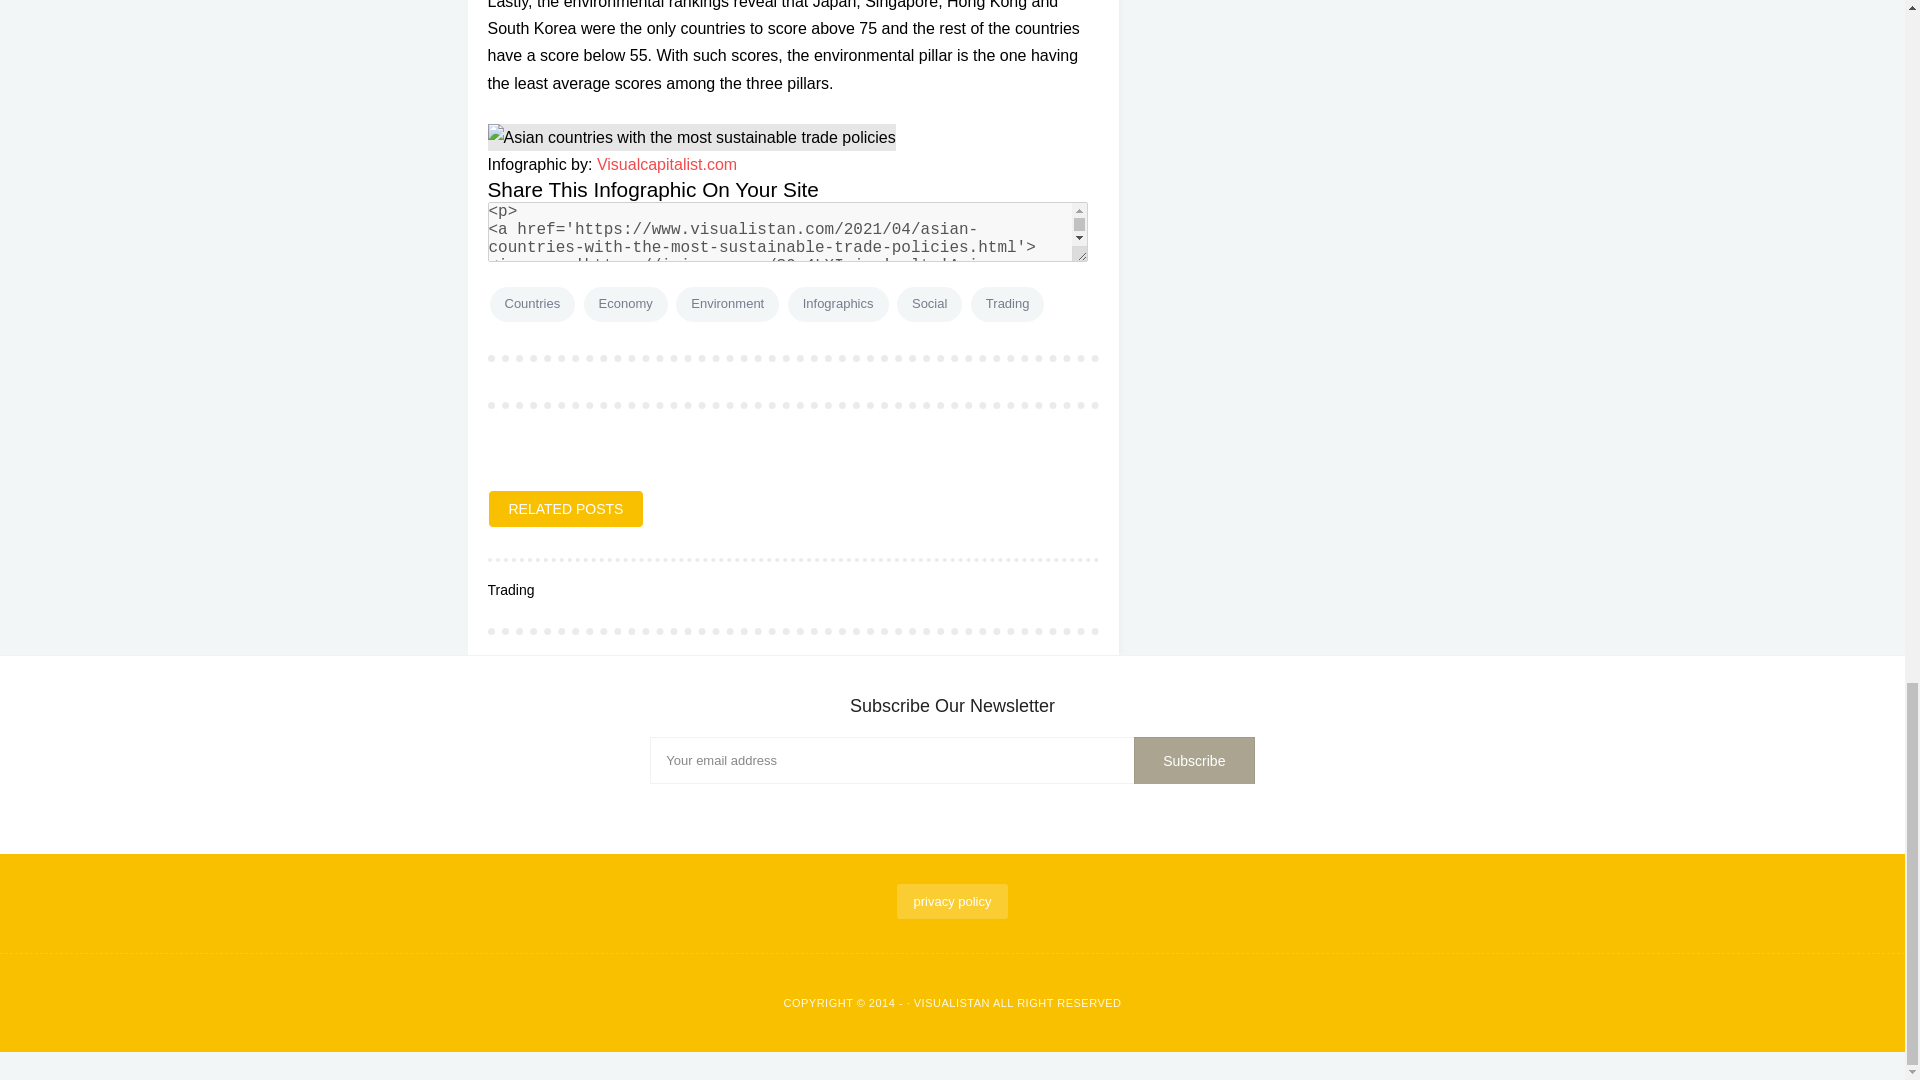 This screenshot has height=1080, width=1920. I want to click on Countries, so click(532, 304).